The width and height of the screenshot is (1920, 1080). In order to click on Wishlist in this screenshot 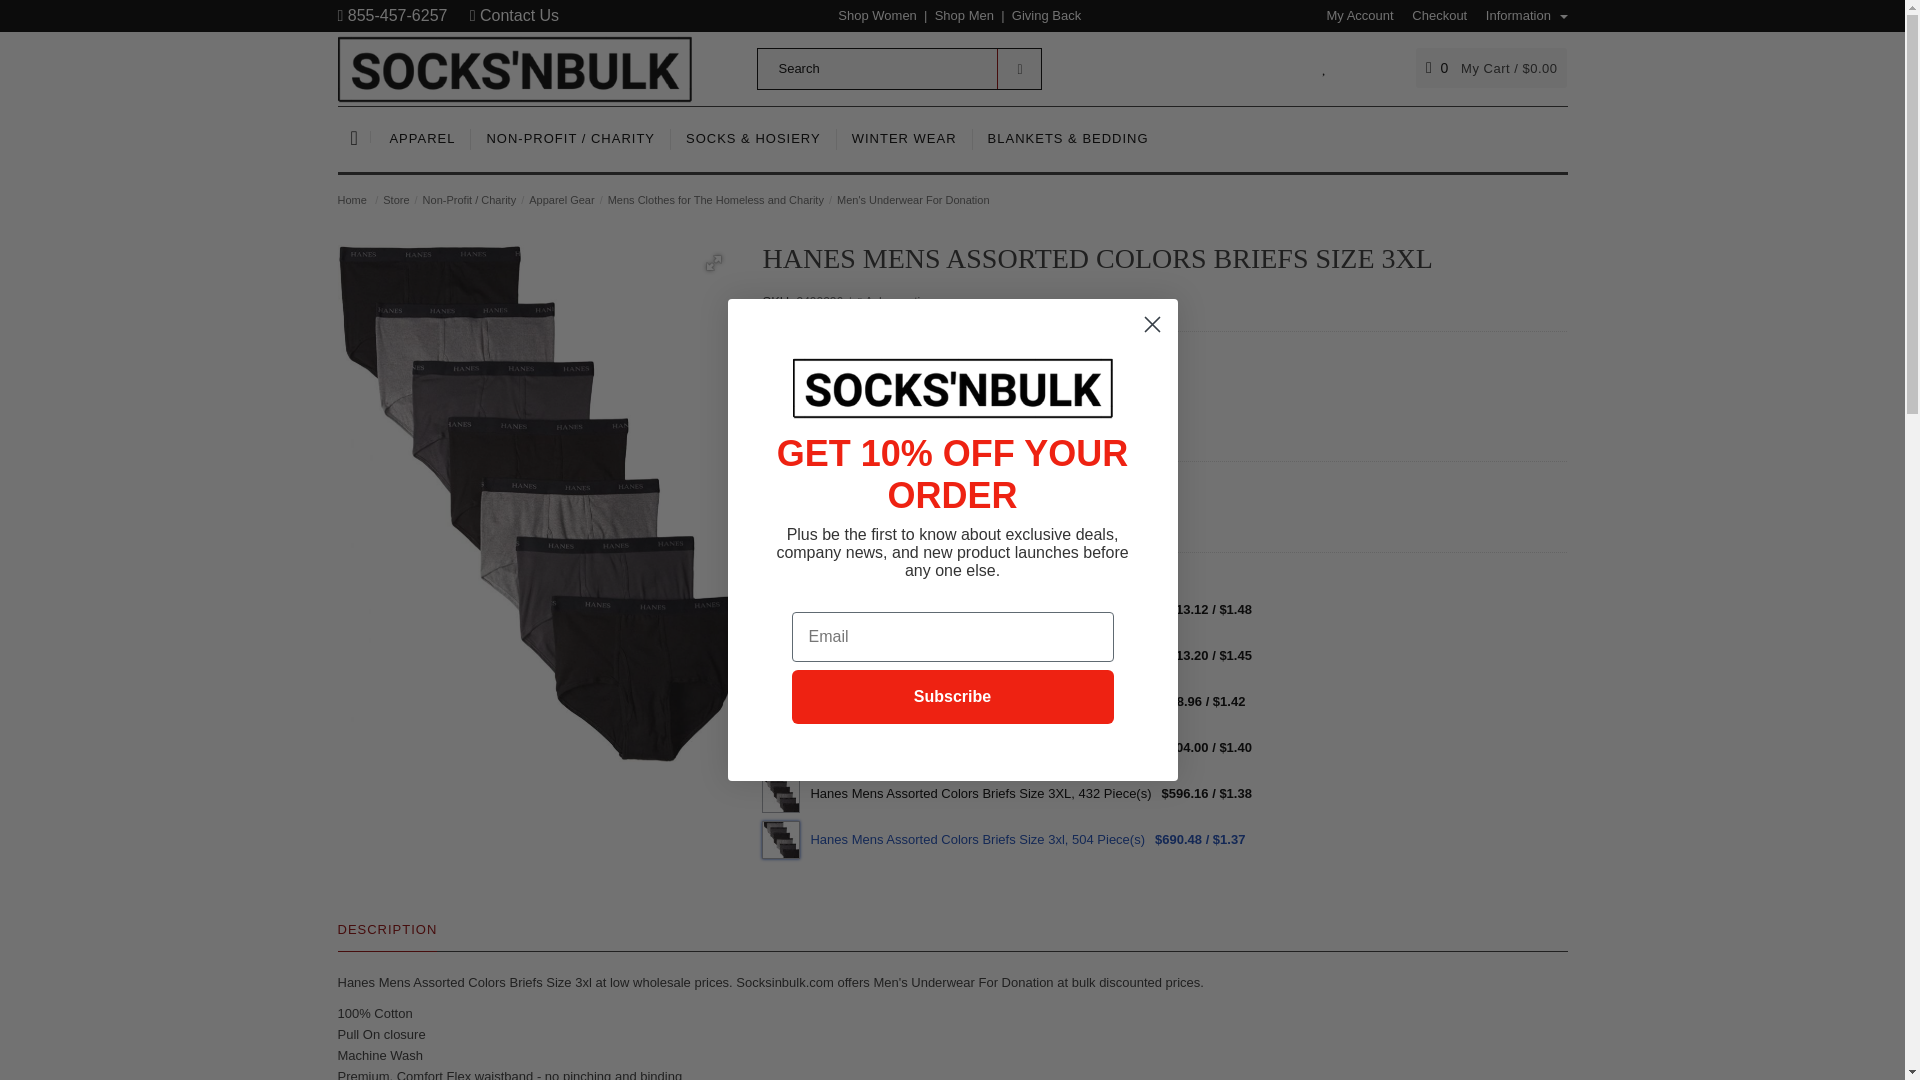, I will do `click(965, 512)`.